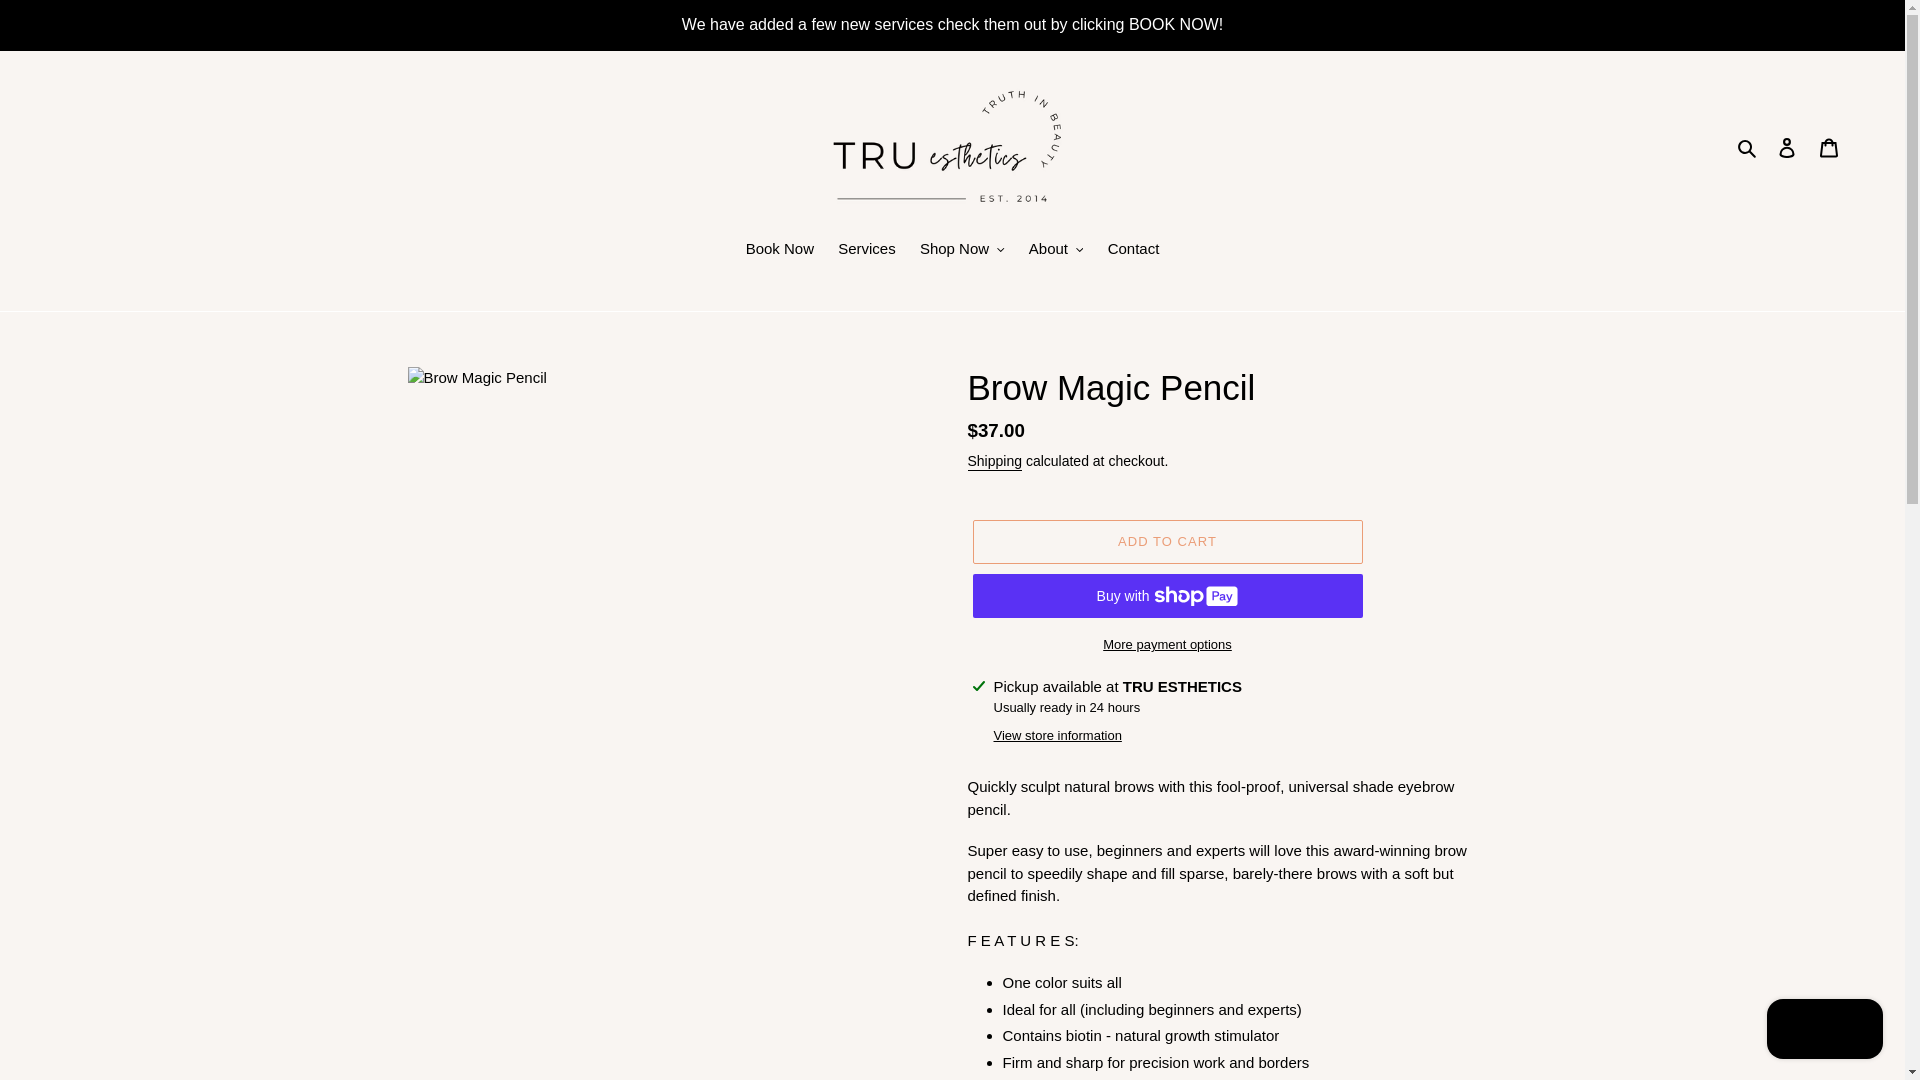 This screenshot has height=1080, width=1920. What do you see at coordinates (1829, 147) in the screenshot?
I see `Cart` at bounding box center [1829, 147].